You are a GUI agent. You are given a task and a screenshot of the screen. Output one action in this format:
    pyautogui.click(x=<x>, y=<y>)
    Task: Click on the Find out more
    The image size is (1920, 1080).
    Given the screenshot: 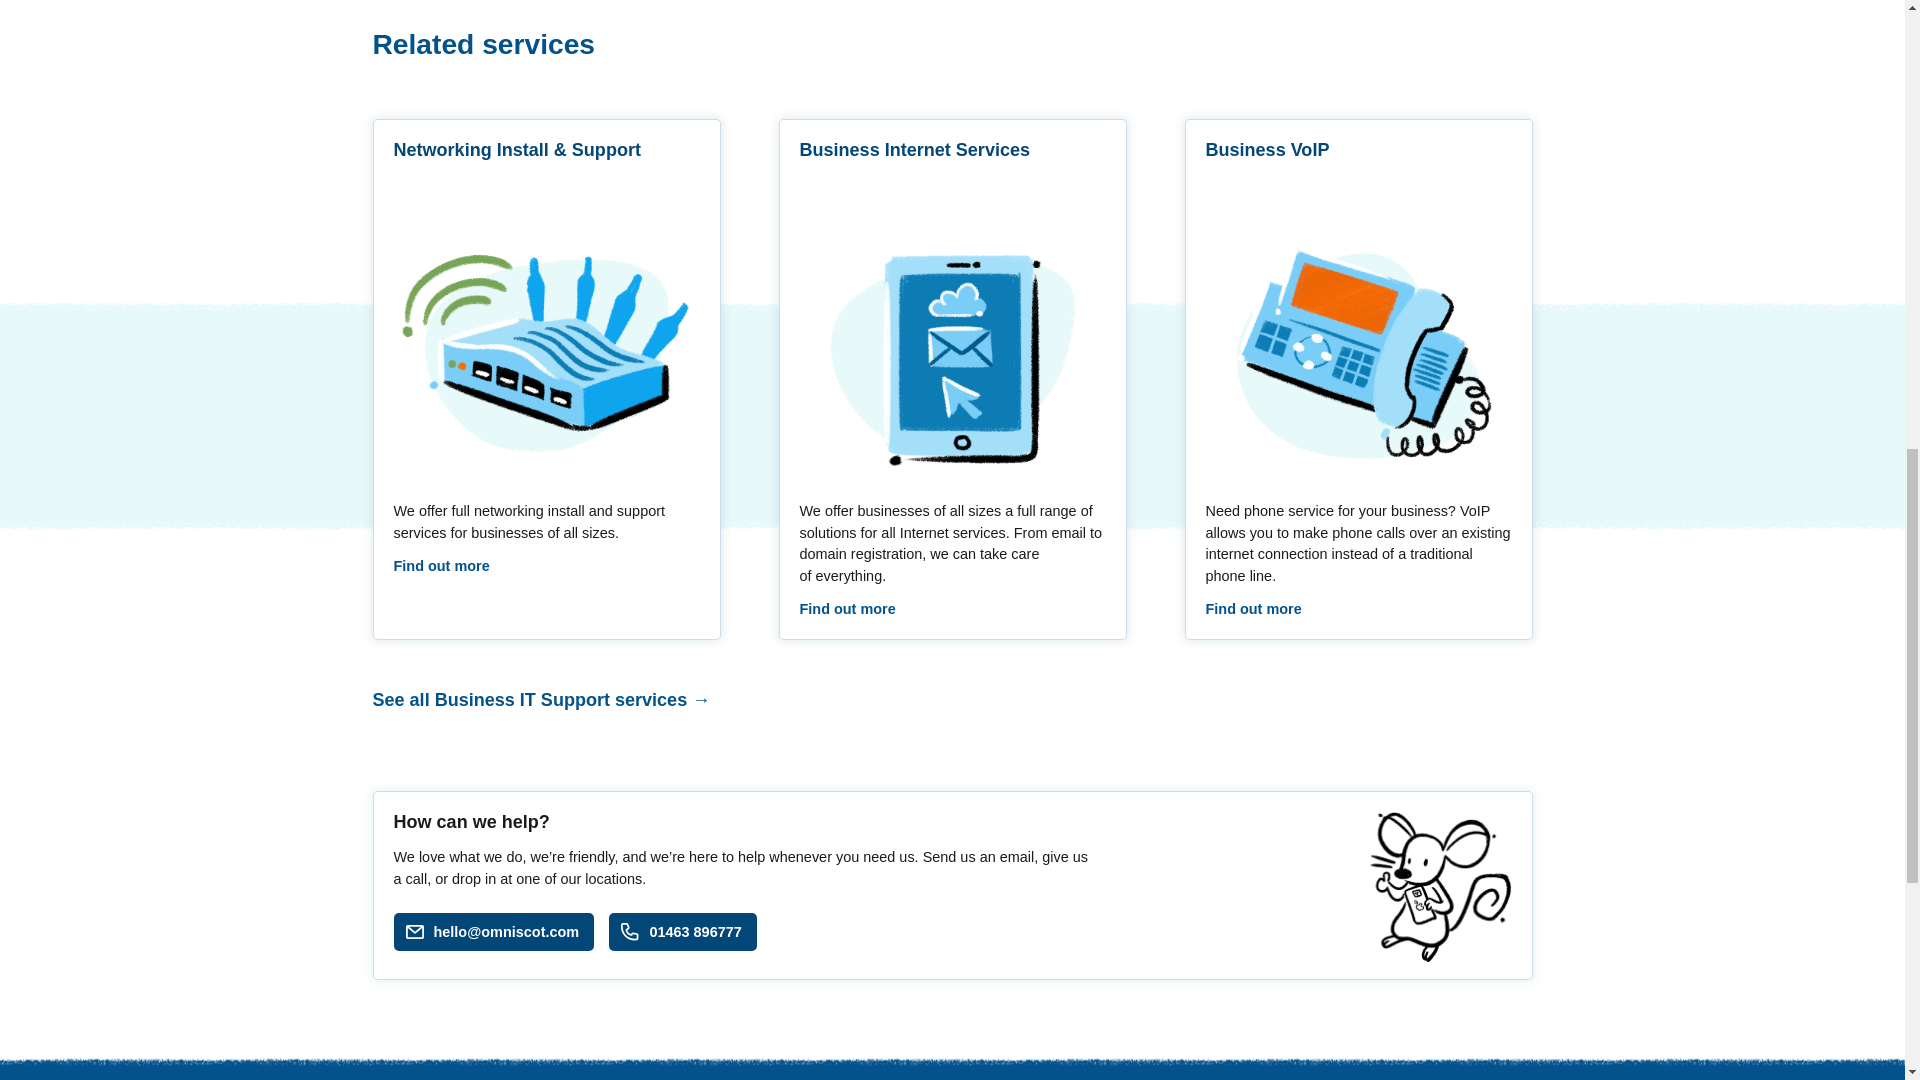 What is the action you would take?
    pyautogui.click(x=848, y=608)
    